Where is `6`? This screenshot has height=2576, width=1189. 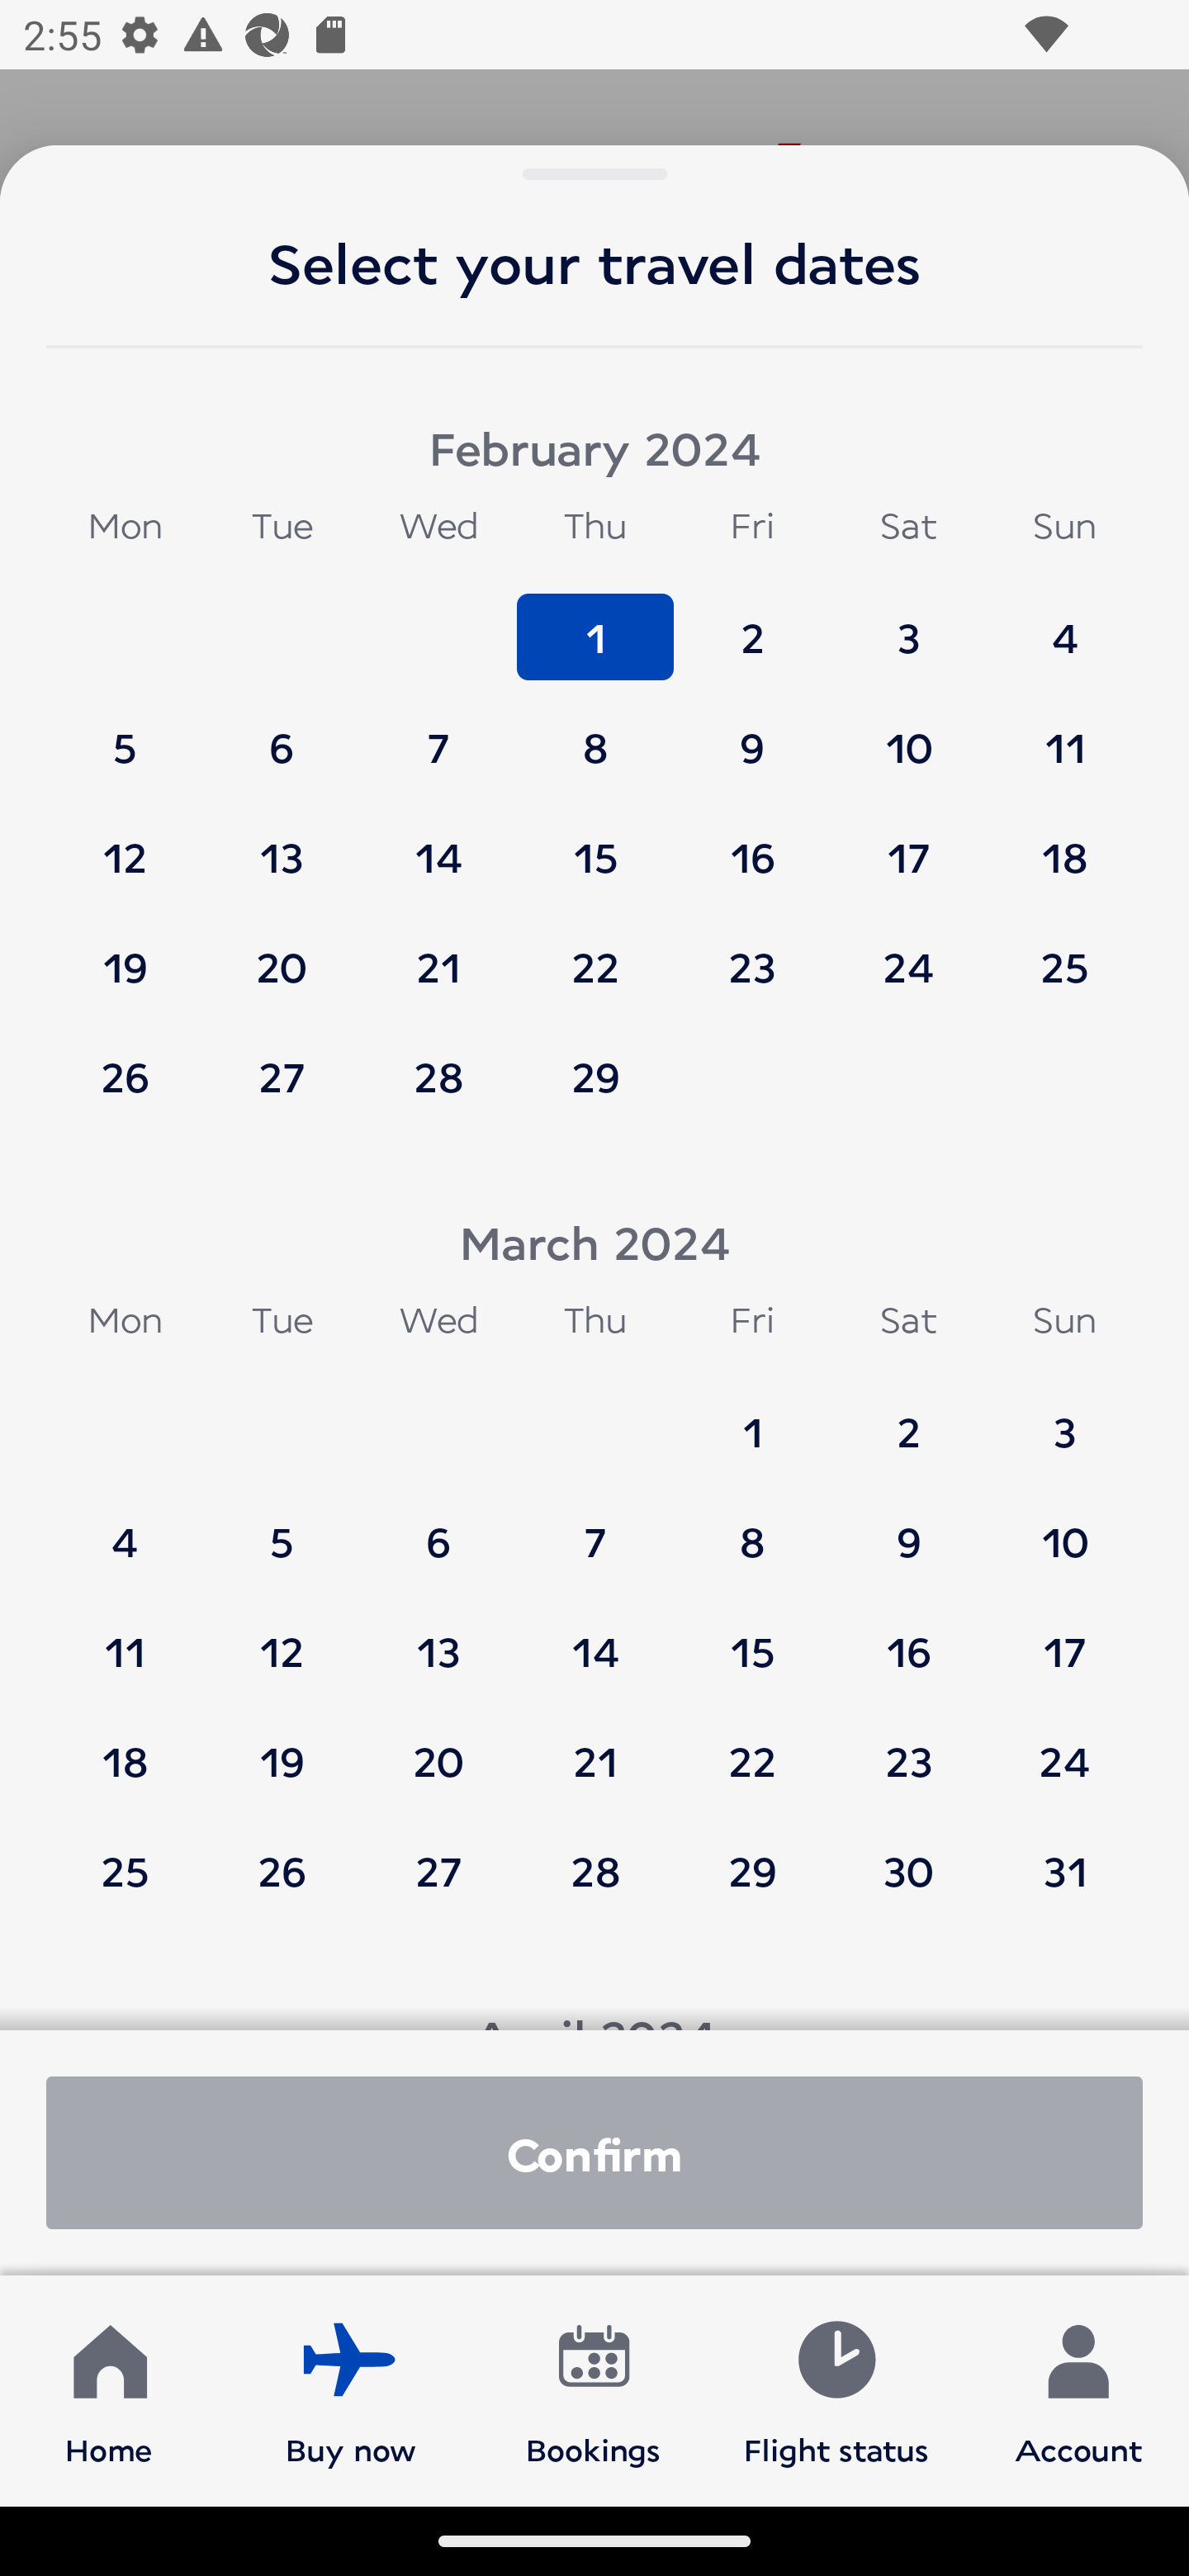 6 is located at coordinates (438, 1526).